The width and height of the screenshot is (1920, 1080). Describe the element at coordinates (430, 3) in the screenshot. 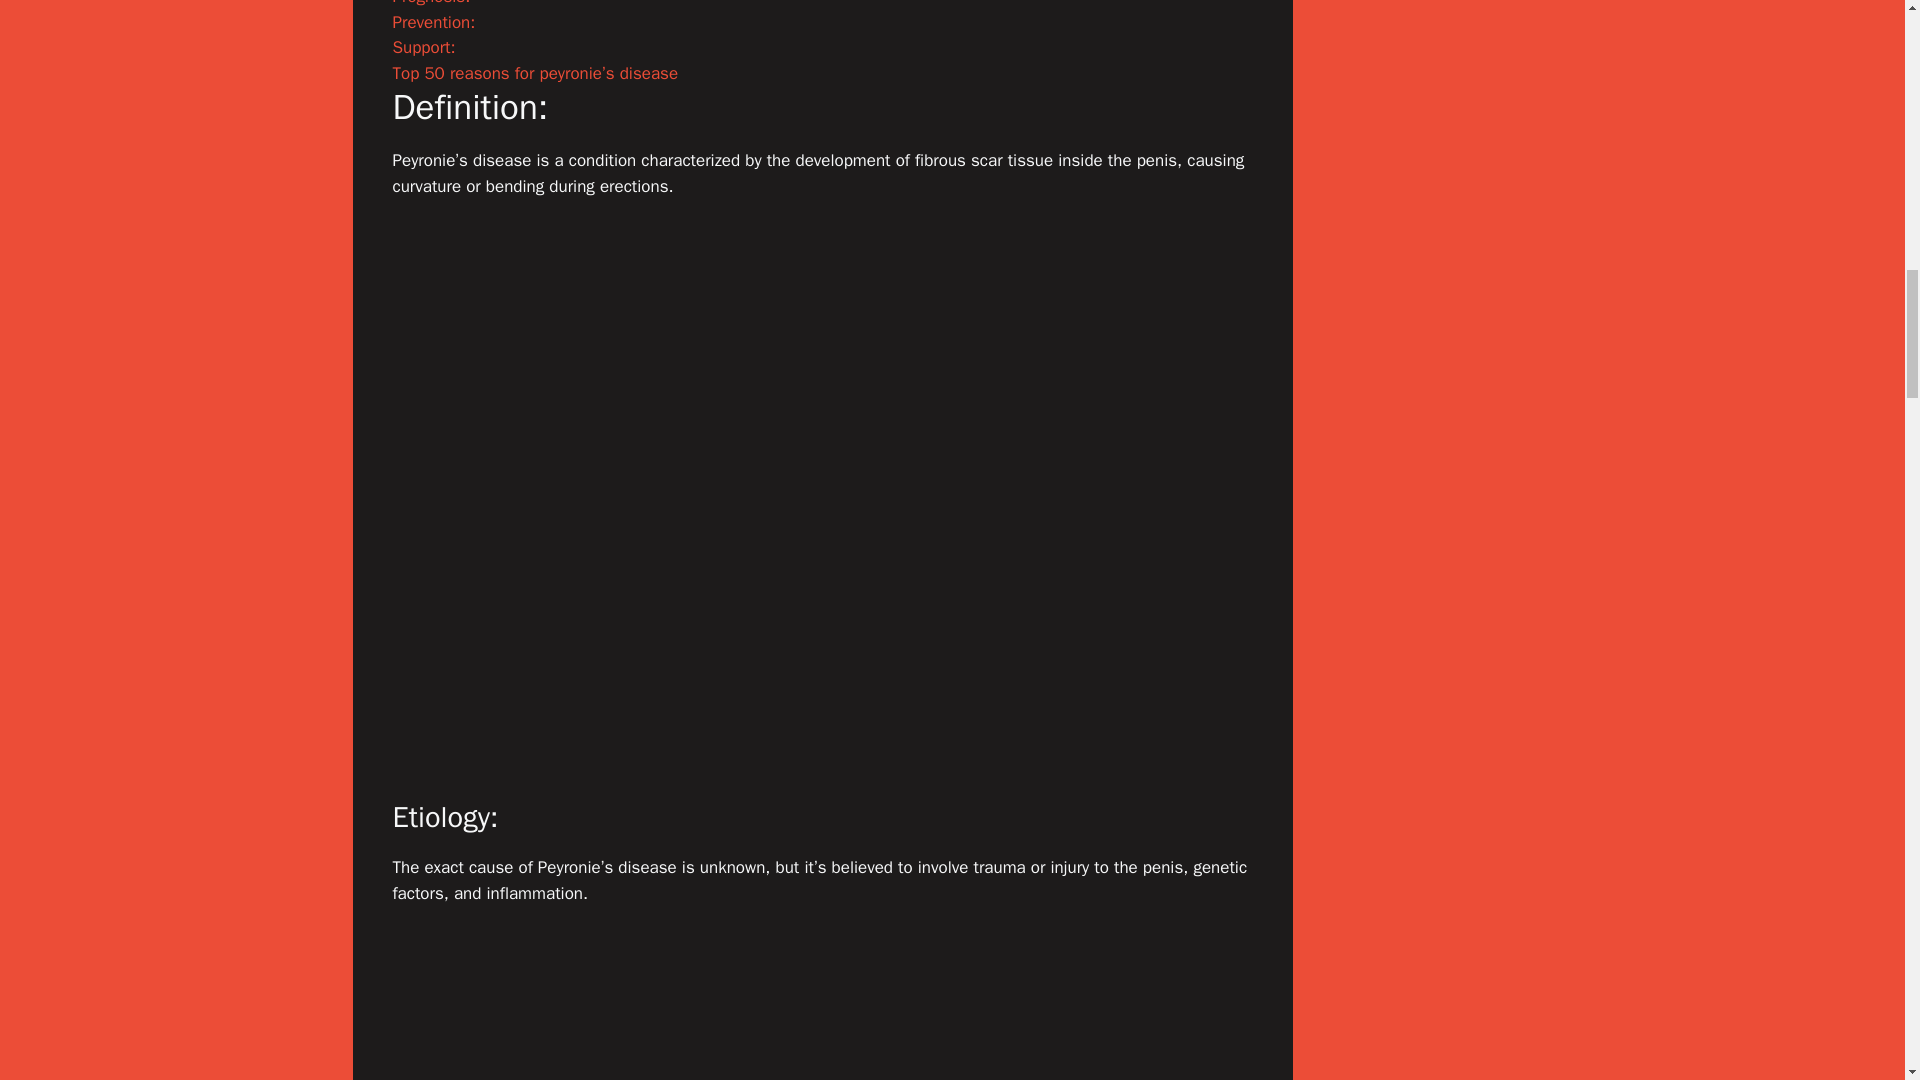

I see `Prognosis:` at that location.